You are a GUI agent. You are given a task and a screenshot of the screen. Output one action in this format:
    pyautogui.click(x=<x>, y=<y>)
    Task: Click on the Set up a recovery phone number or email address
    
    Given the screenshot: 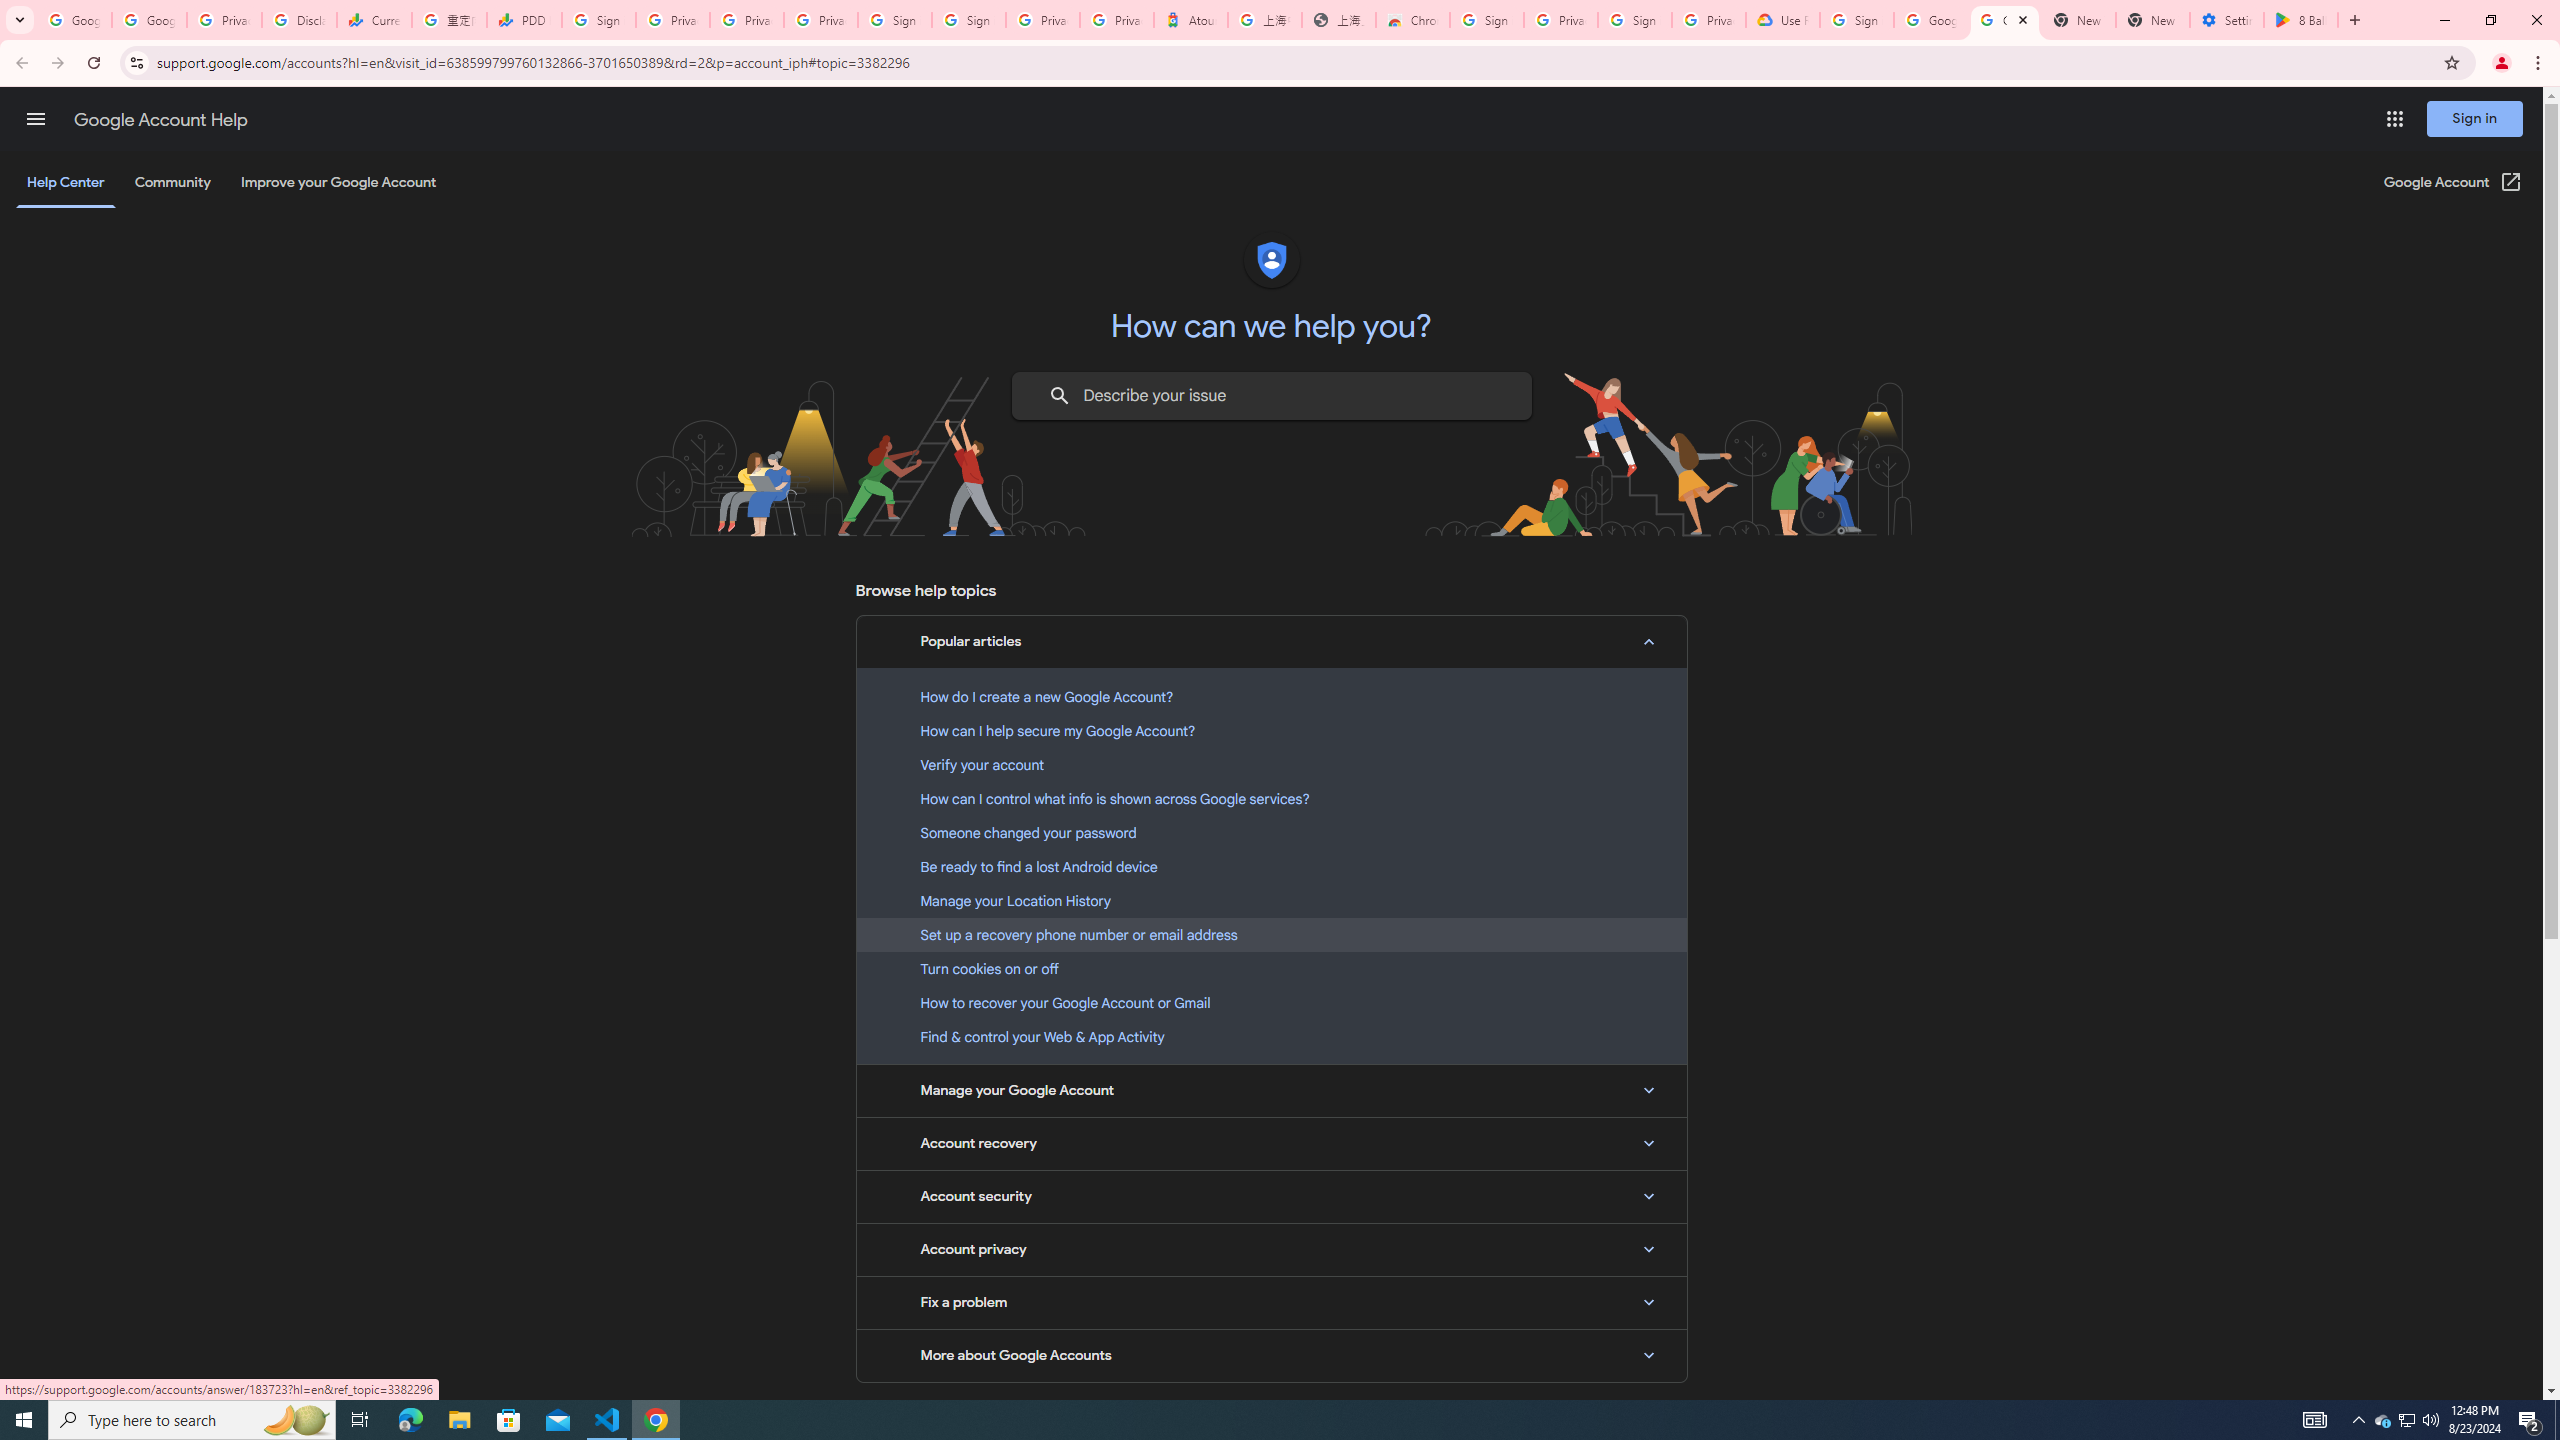 What is the action you would take?
    pyautogui.click(x=1271, y=934)
    